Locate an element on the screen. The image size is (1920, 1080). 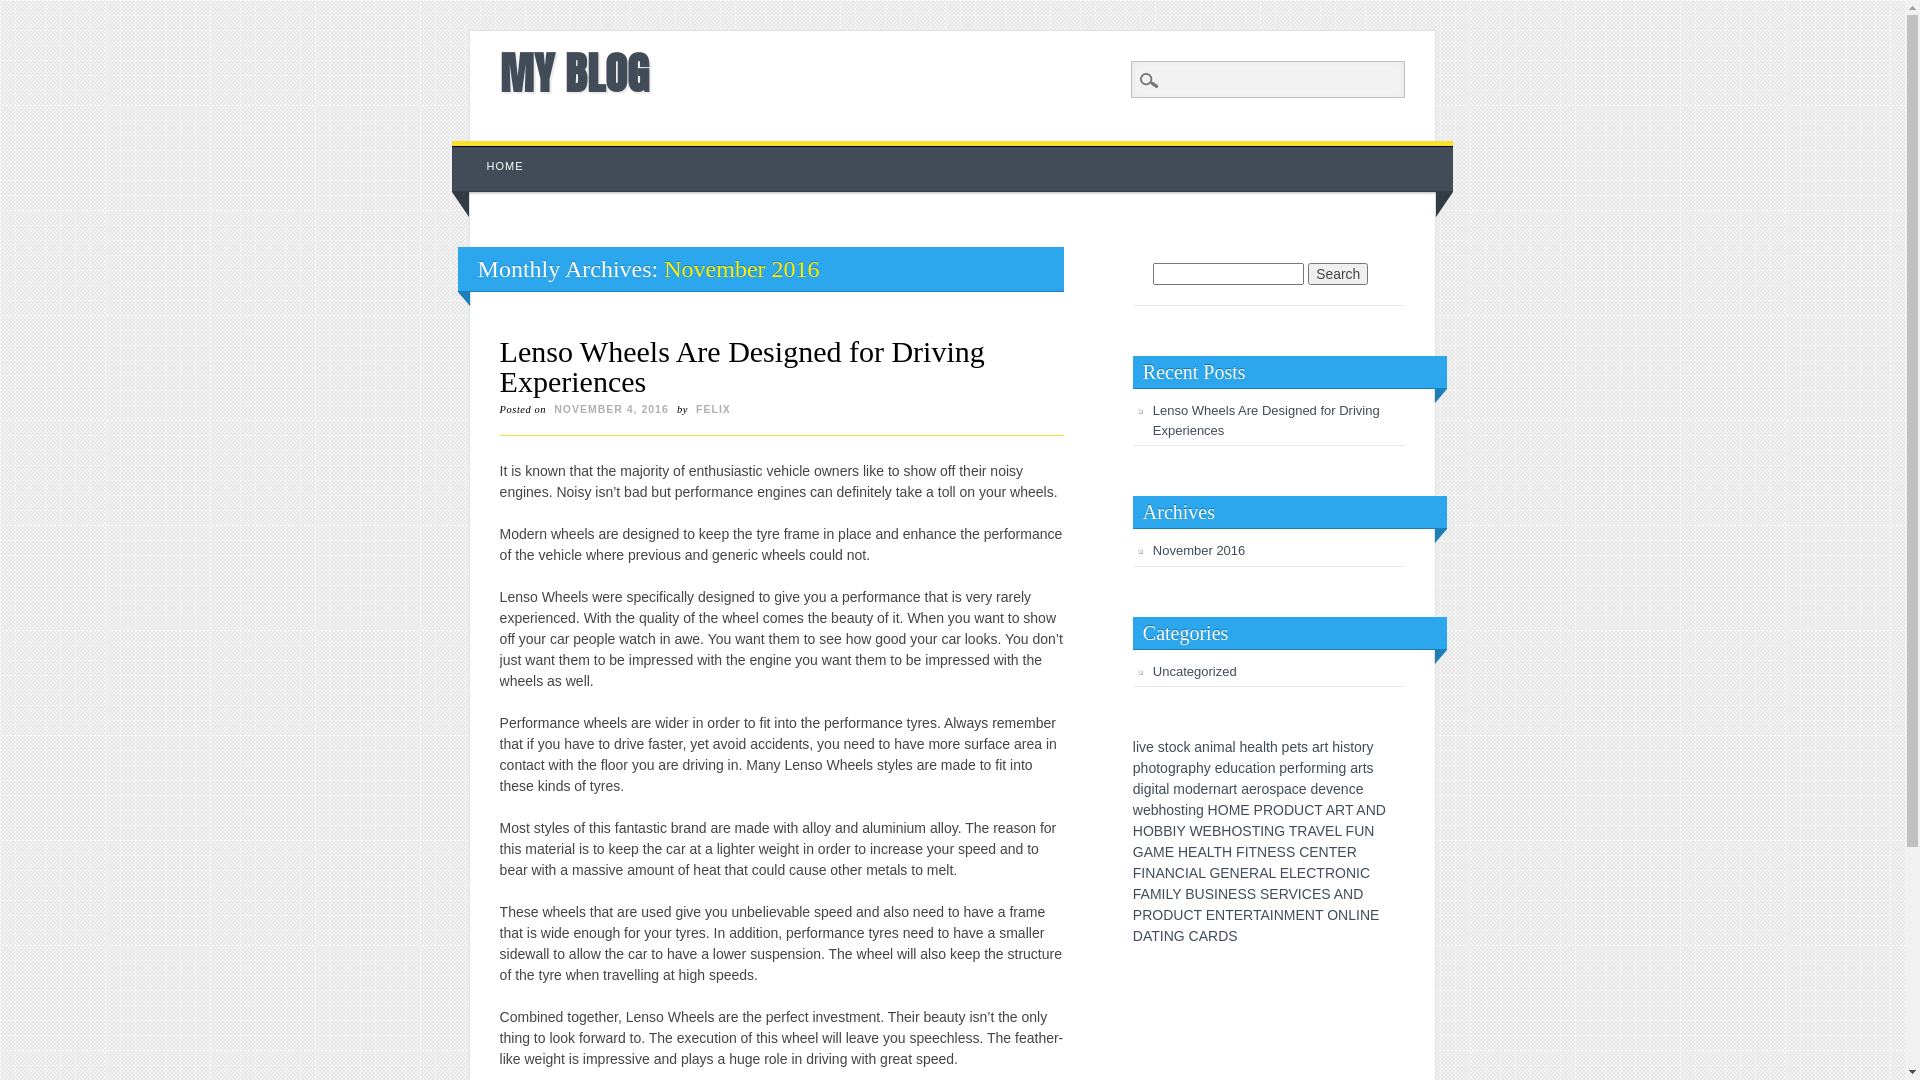
a is located at coordinates (1184, 768).